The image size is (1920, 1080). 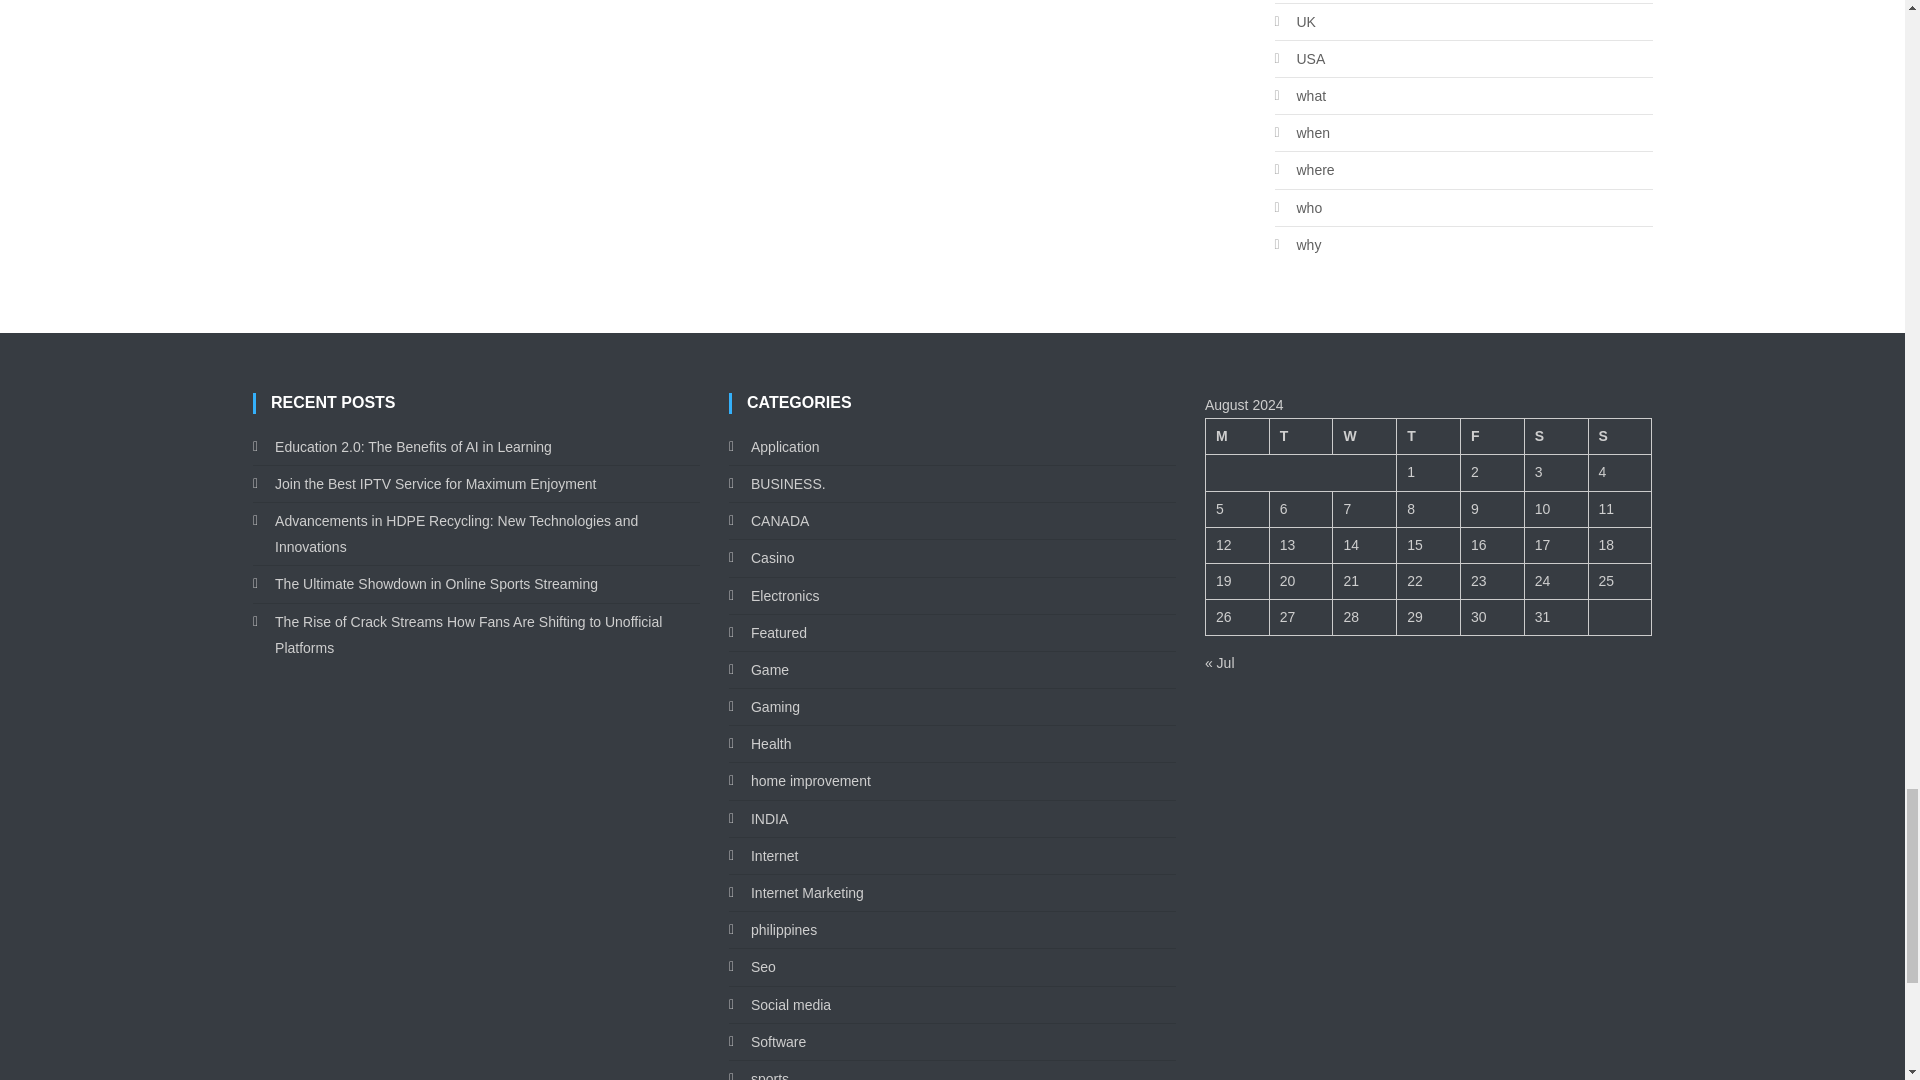 I want to click on Tuesday, so click(x=1300, y=436).